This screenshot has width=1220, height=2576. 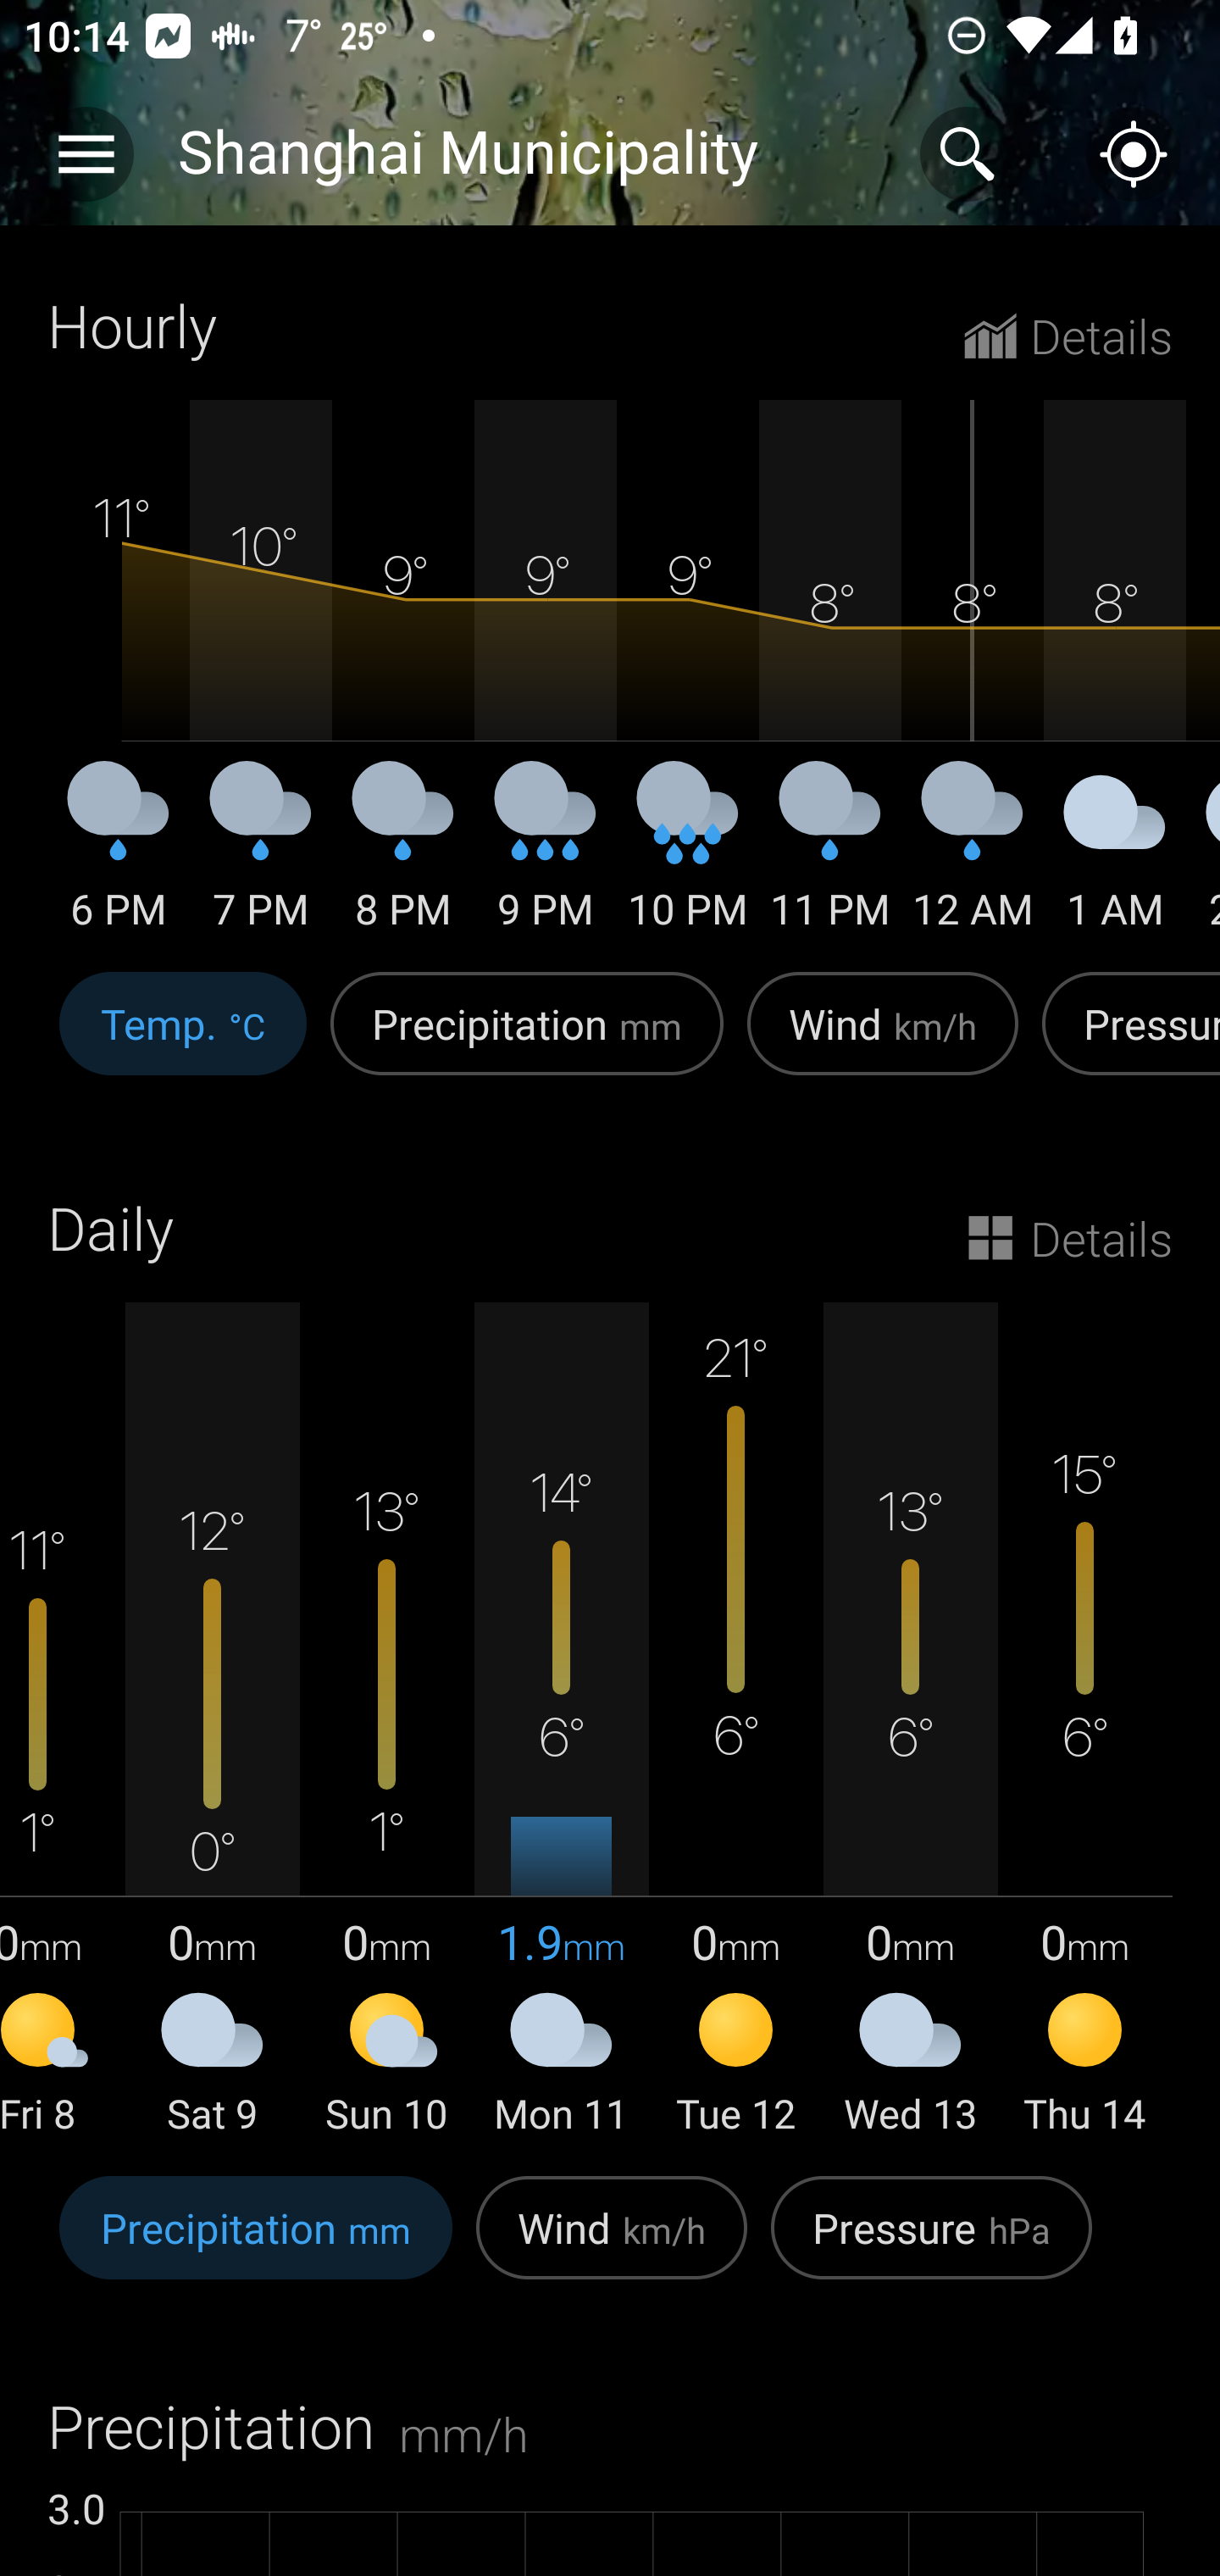 What do you see at coordinates (830, 858) in the screenshot?
I see `11 PM` at bounding box center [830, 858].